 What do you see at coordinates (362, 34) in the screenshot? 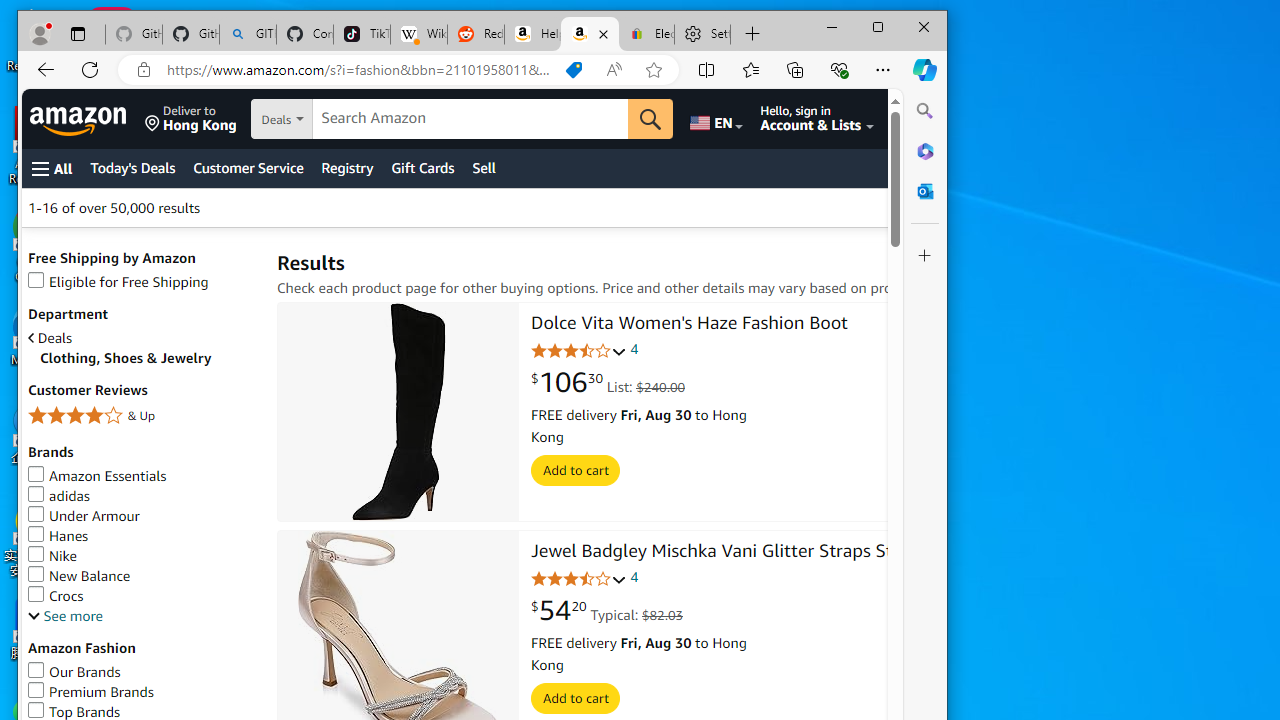
I see `TikTok` at bounding box center [362, 34].